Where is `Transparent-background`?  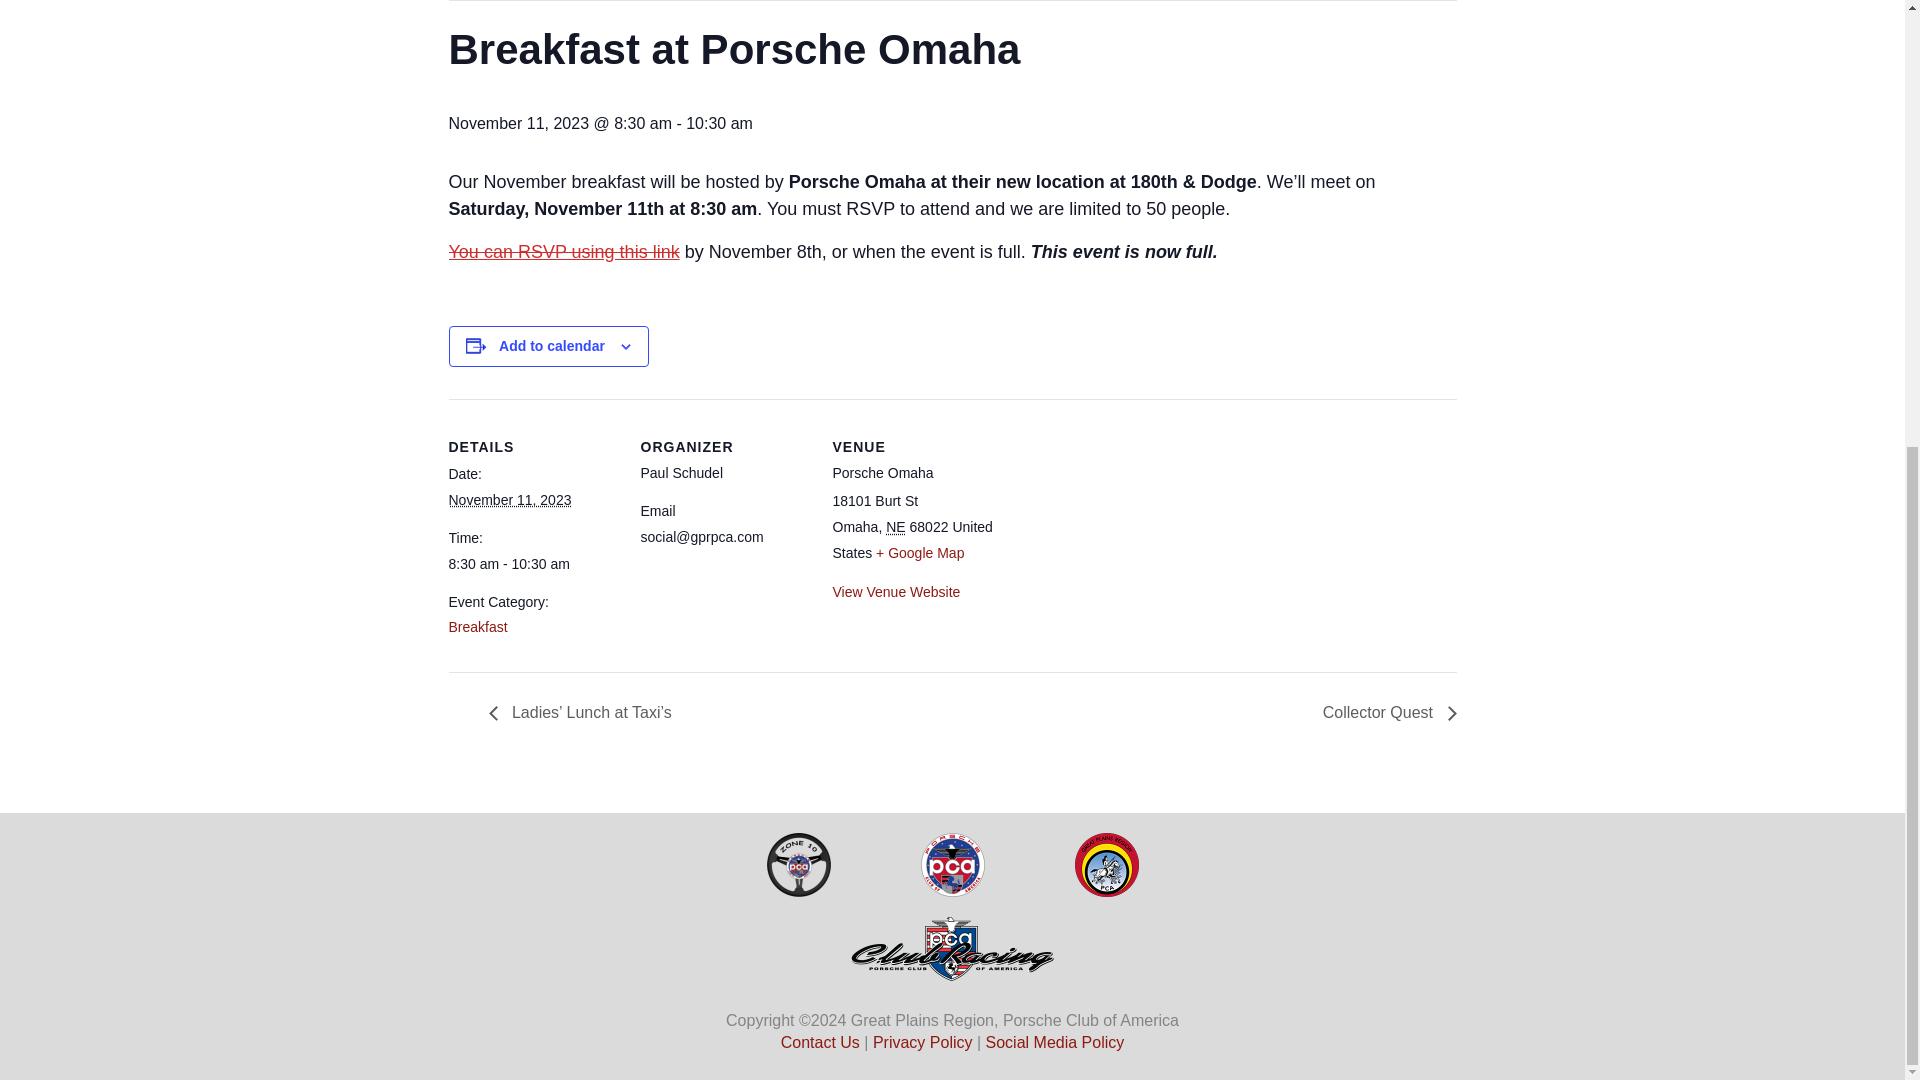 Transparent-background is located at coordinates (798, 864).